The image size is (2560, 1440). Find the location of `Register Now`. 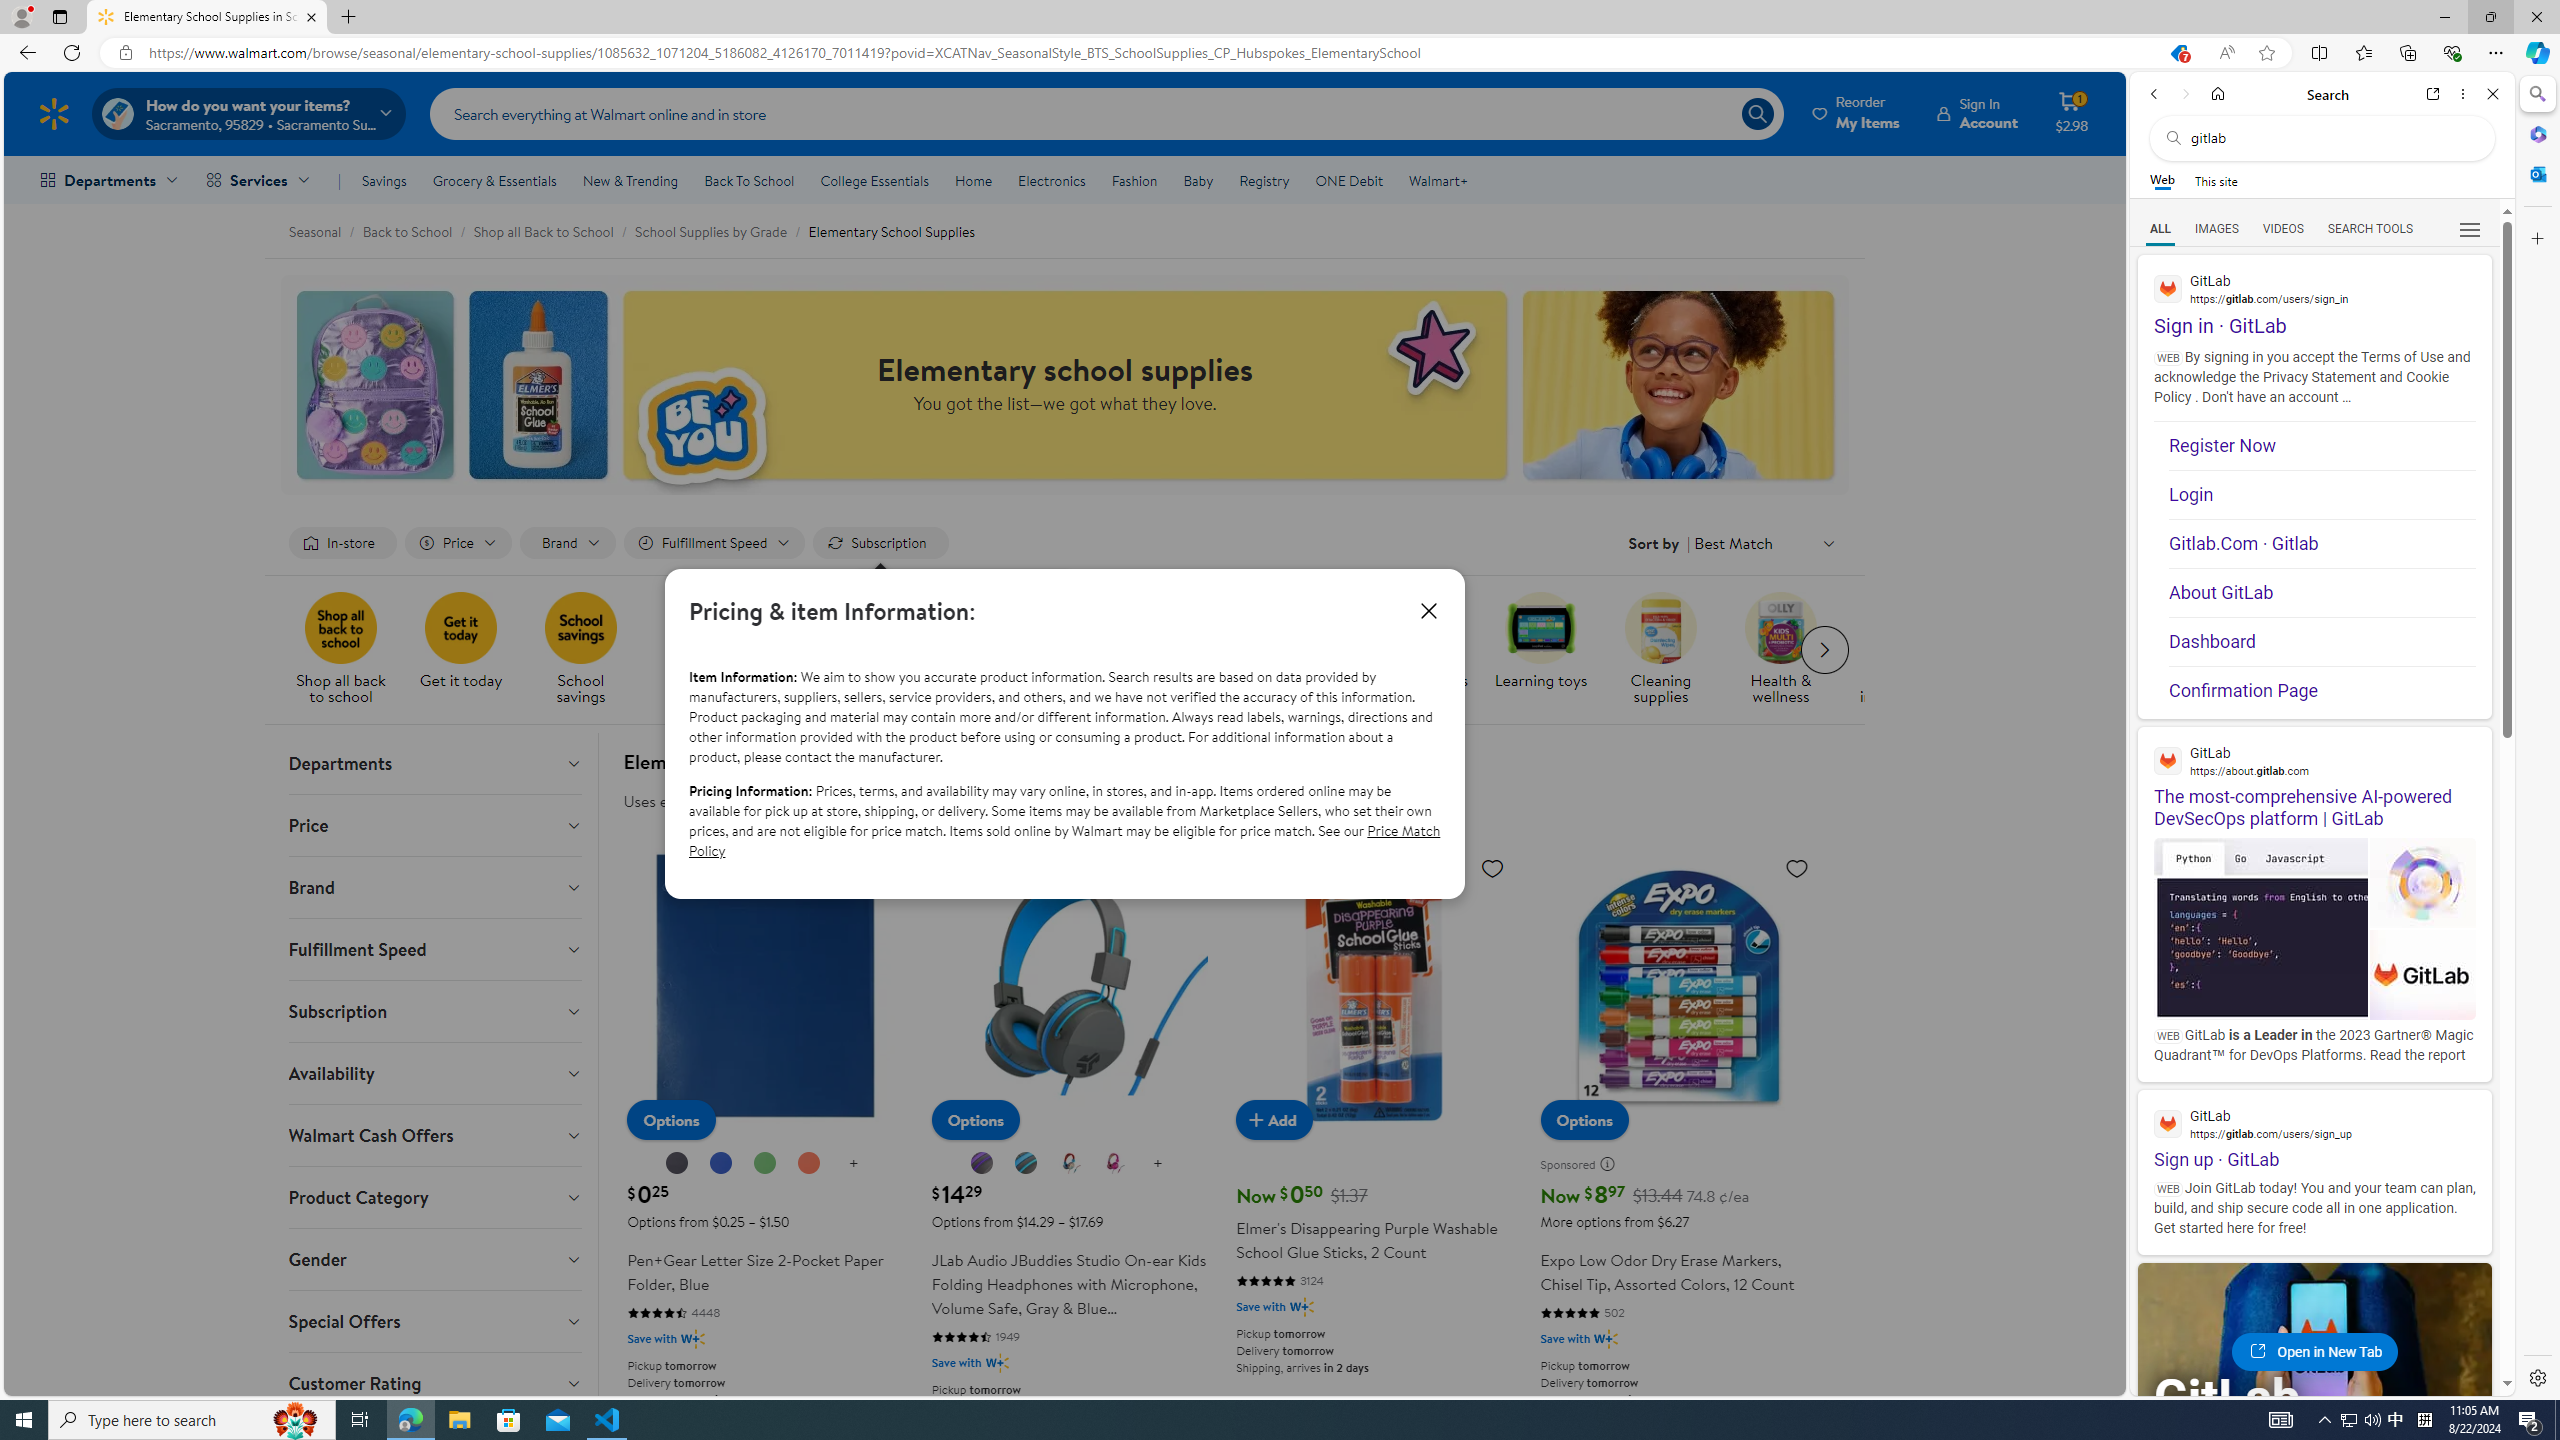

Register Now is located at coordinates (2322, 445).